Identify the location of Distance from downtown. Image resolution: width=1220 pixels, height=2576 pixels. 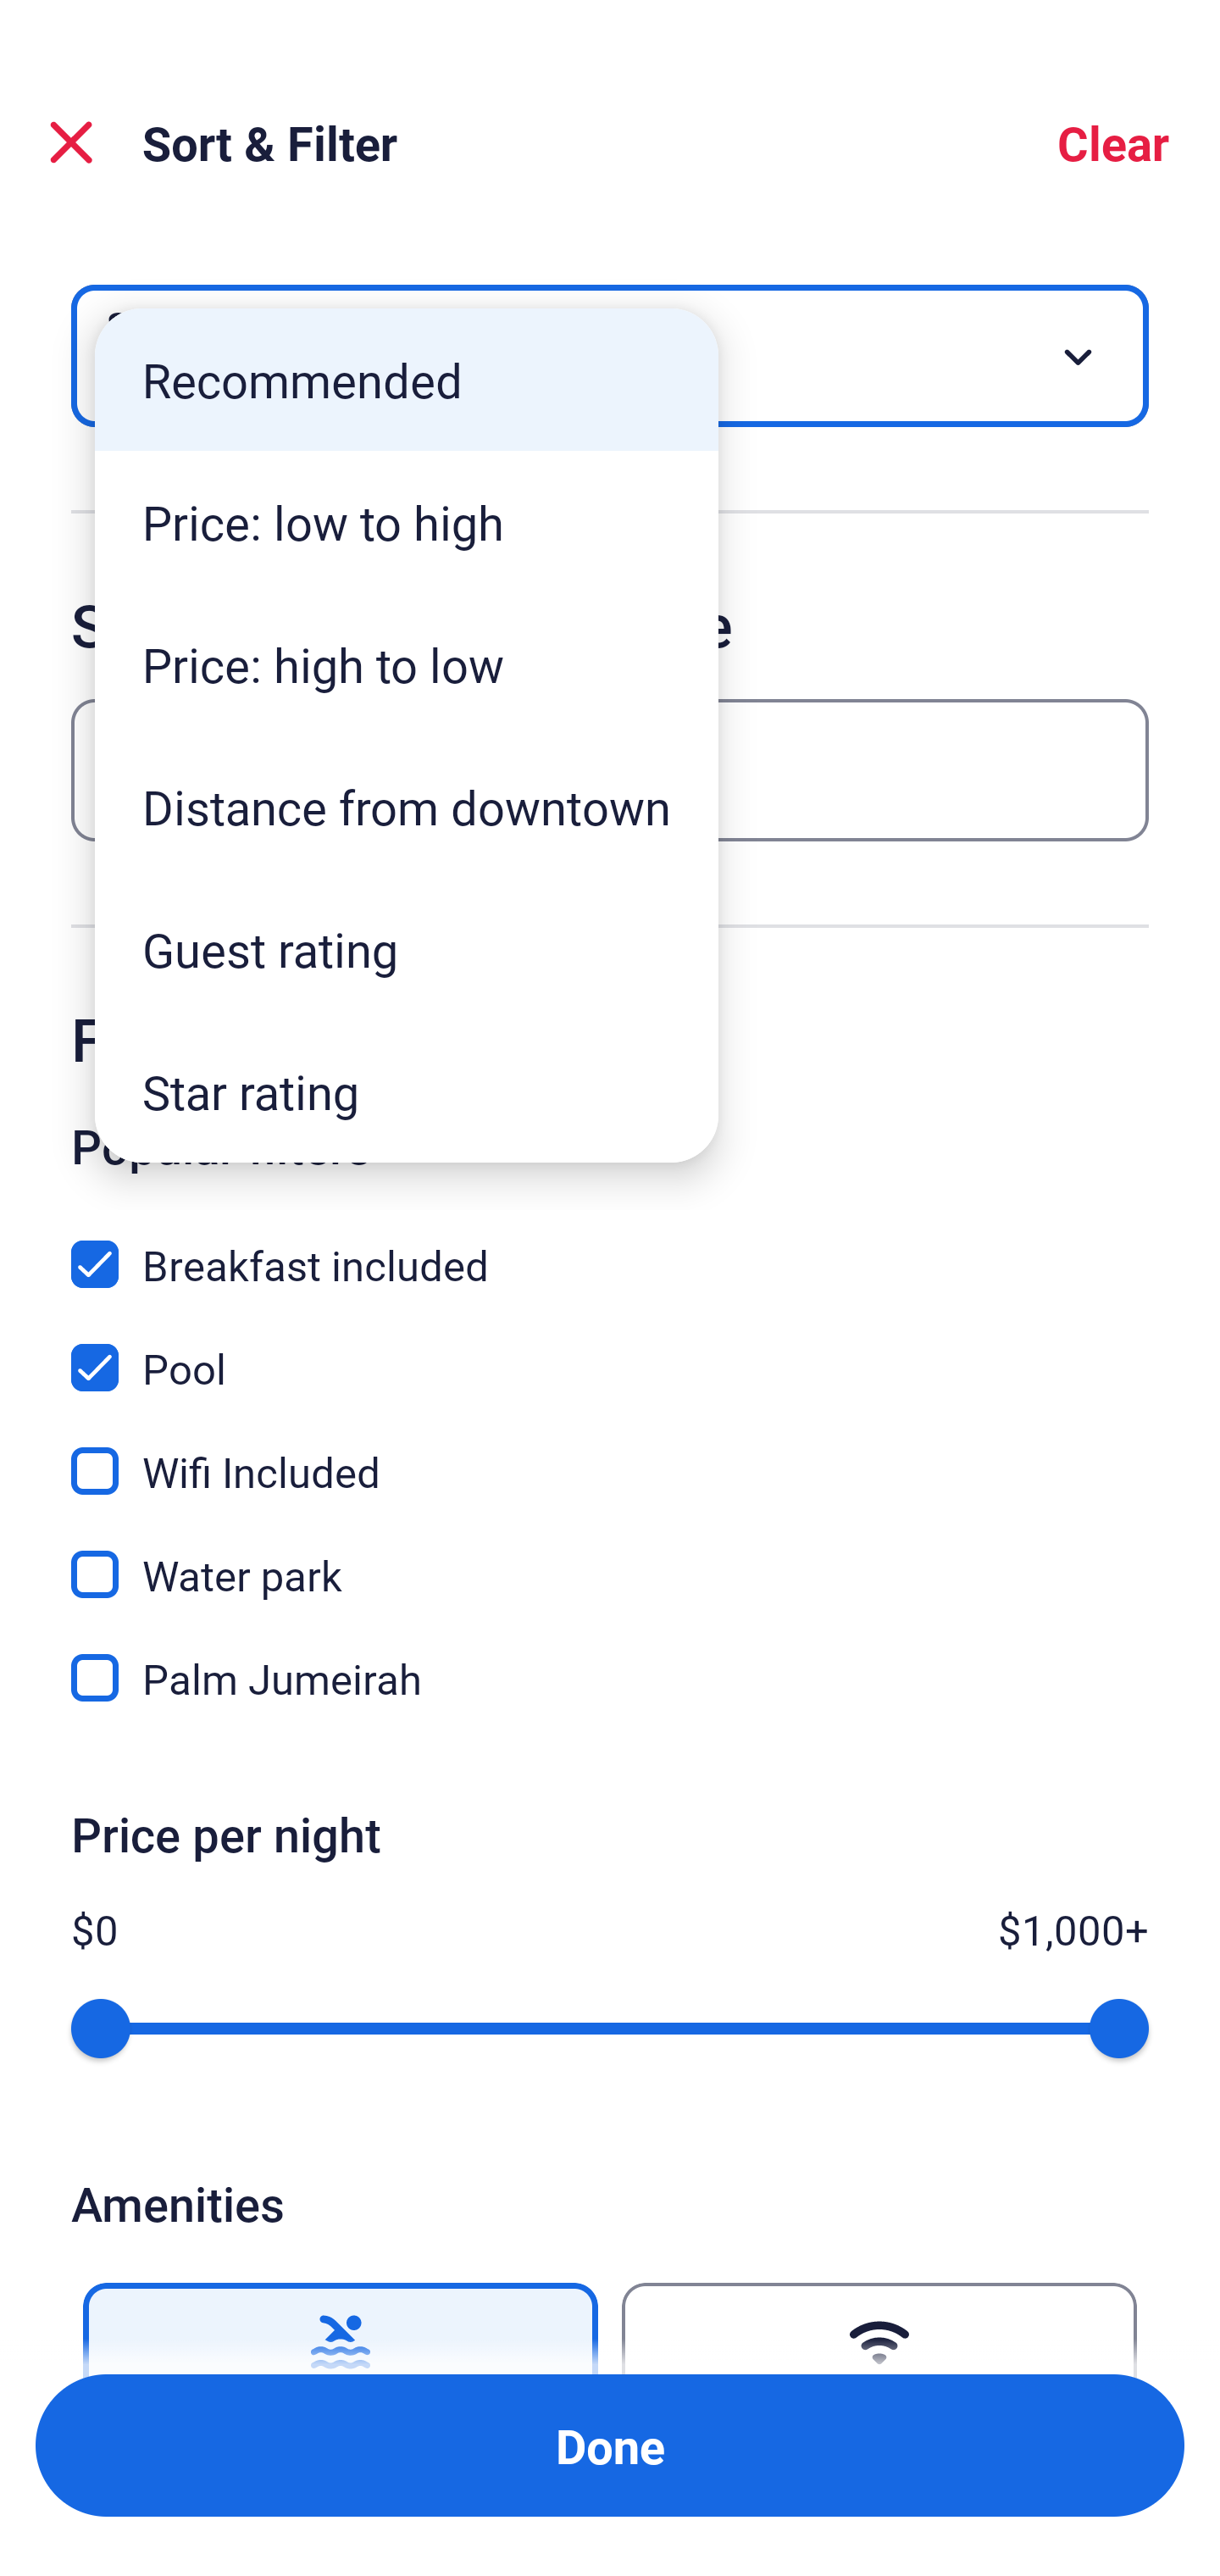
(407, 807).